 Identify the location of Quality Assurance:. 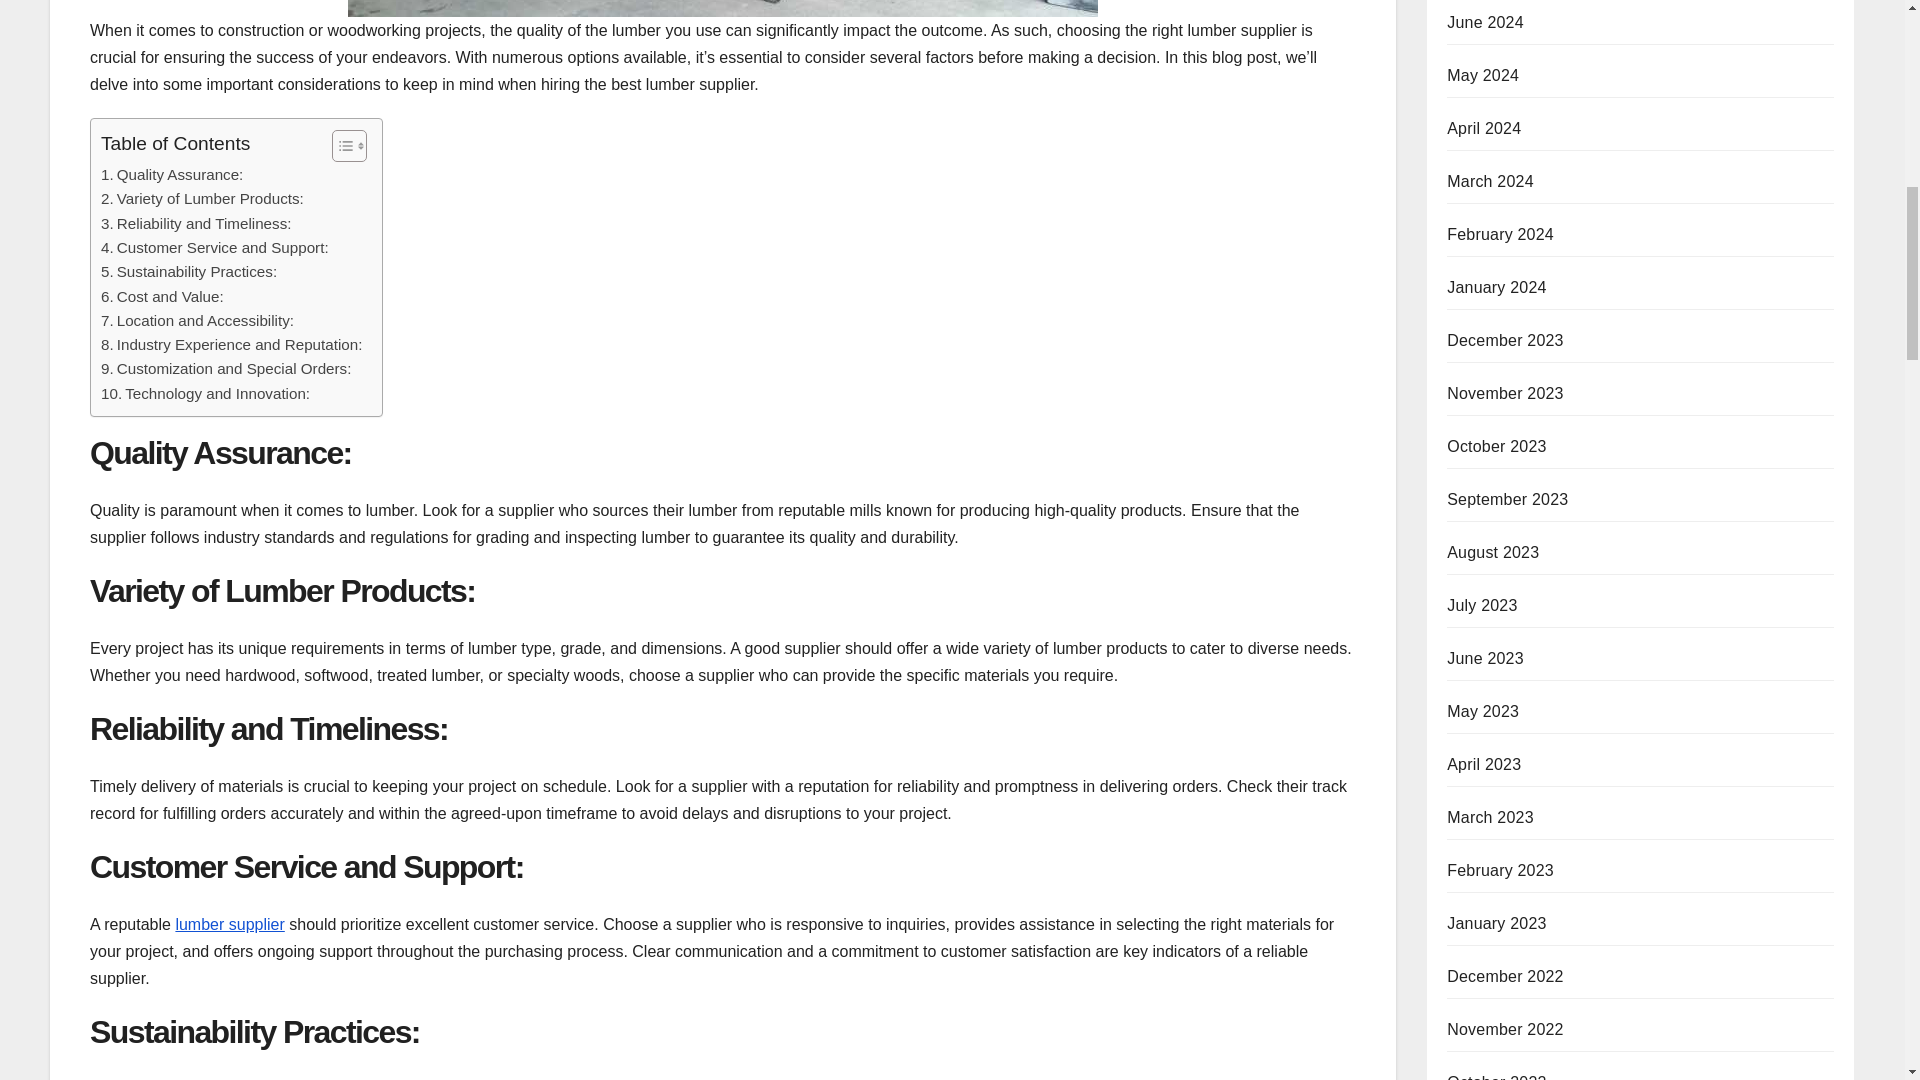
(172, 174).